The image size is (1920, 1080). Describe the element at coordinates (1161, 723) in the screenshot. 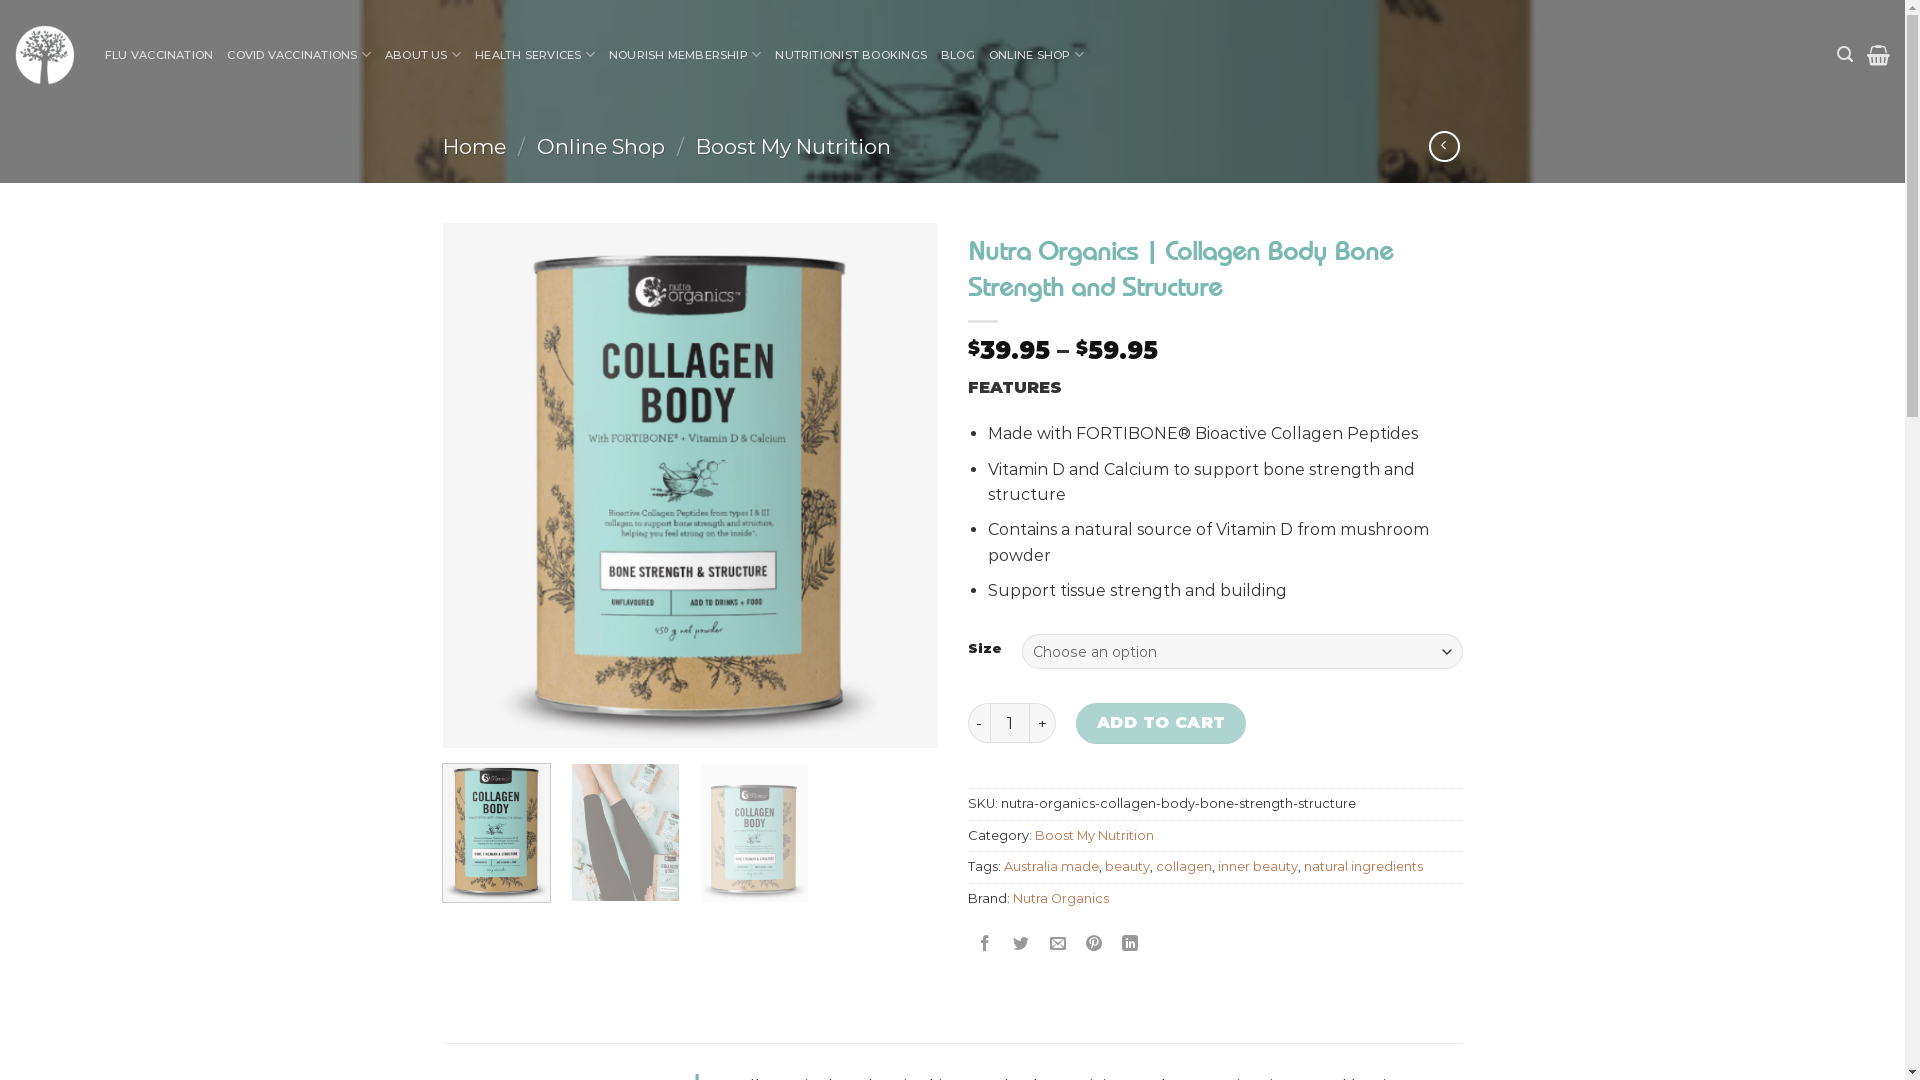

I see `ADD TO CART` at that location.